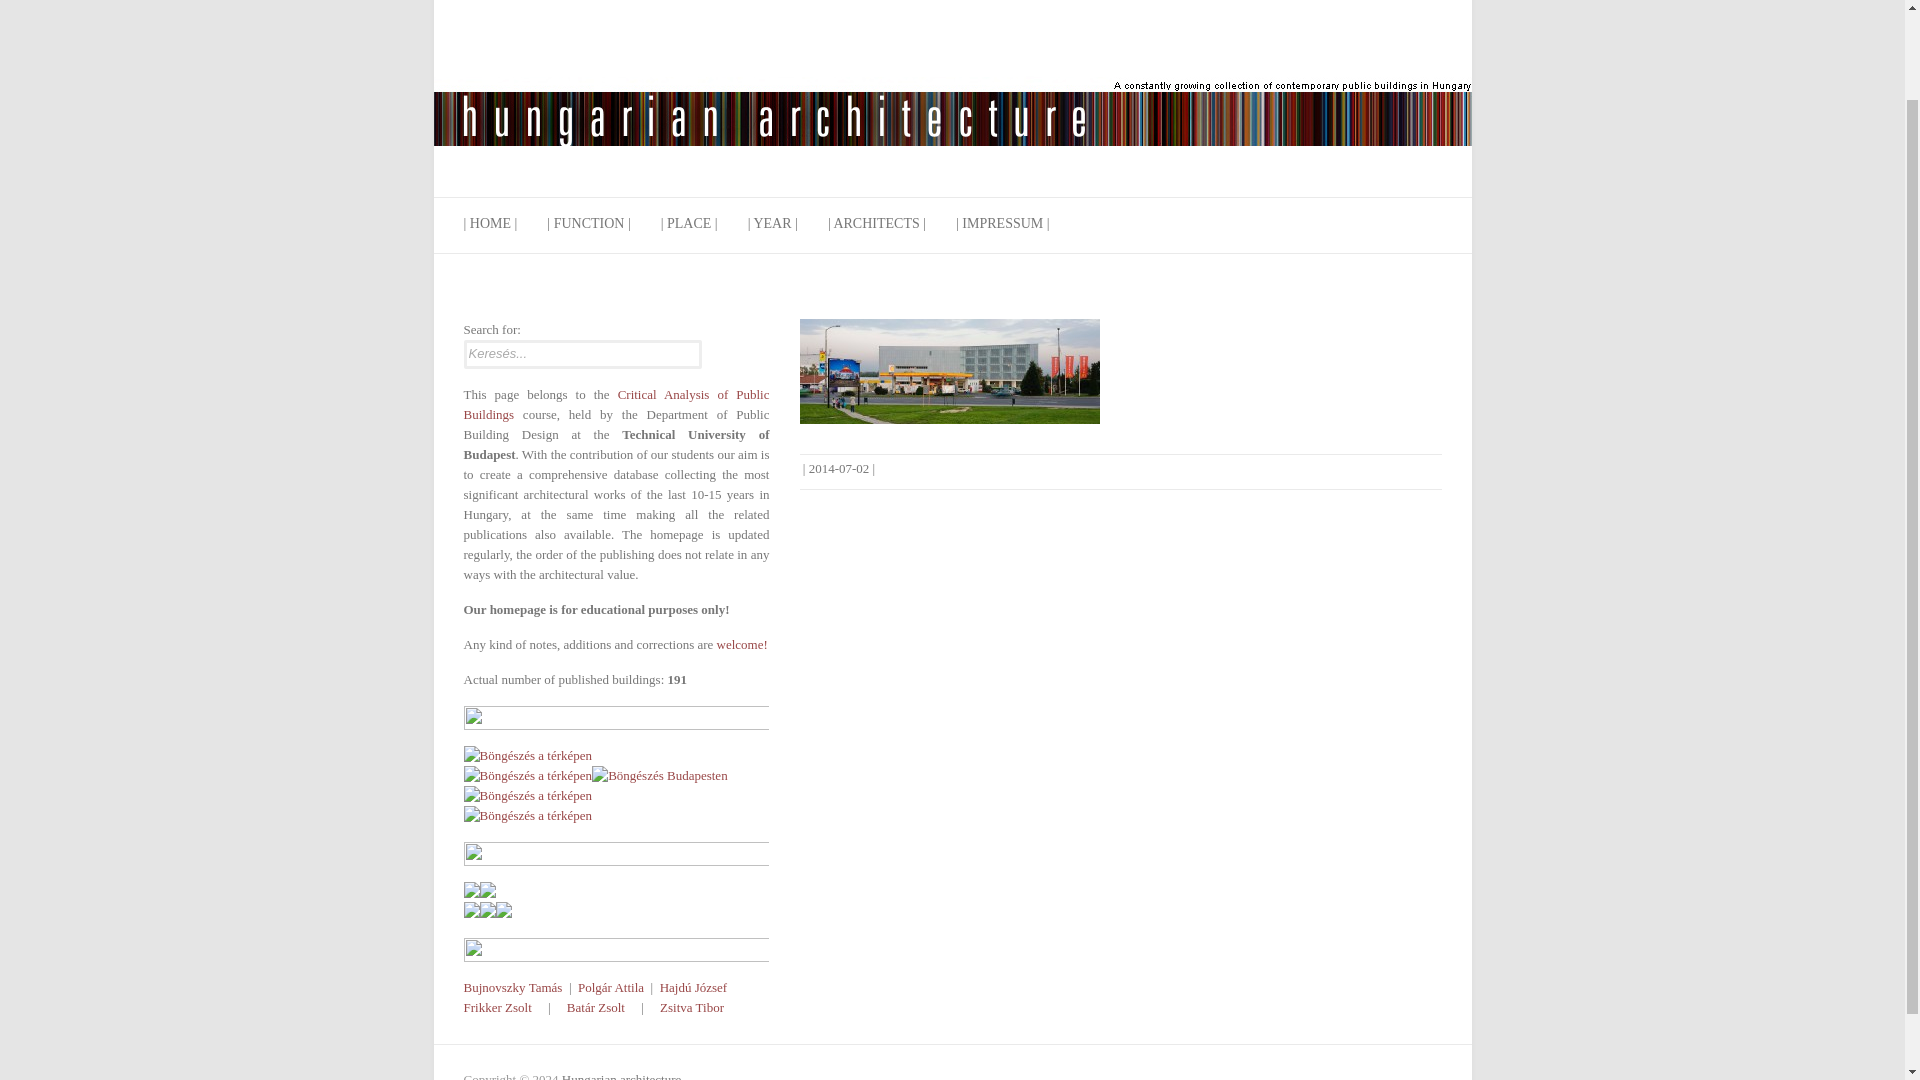 This screenshot has width=1920, height=1080. Describe the element at coordinates (838, 468) in the screenshot. I see `17:24` at that location.